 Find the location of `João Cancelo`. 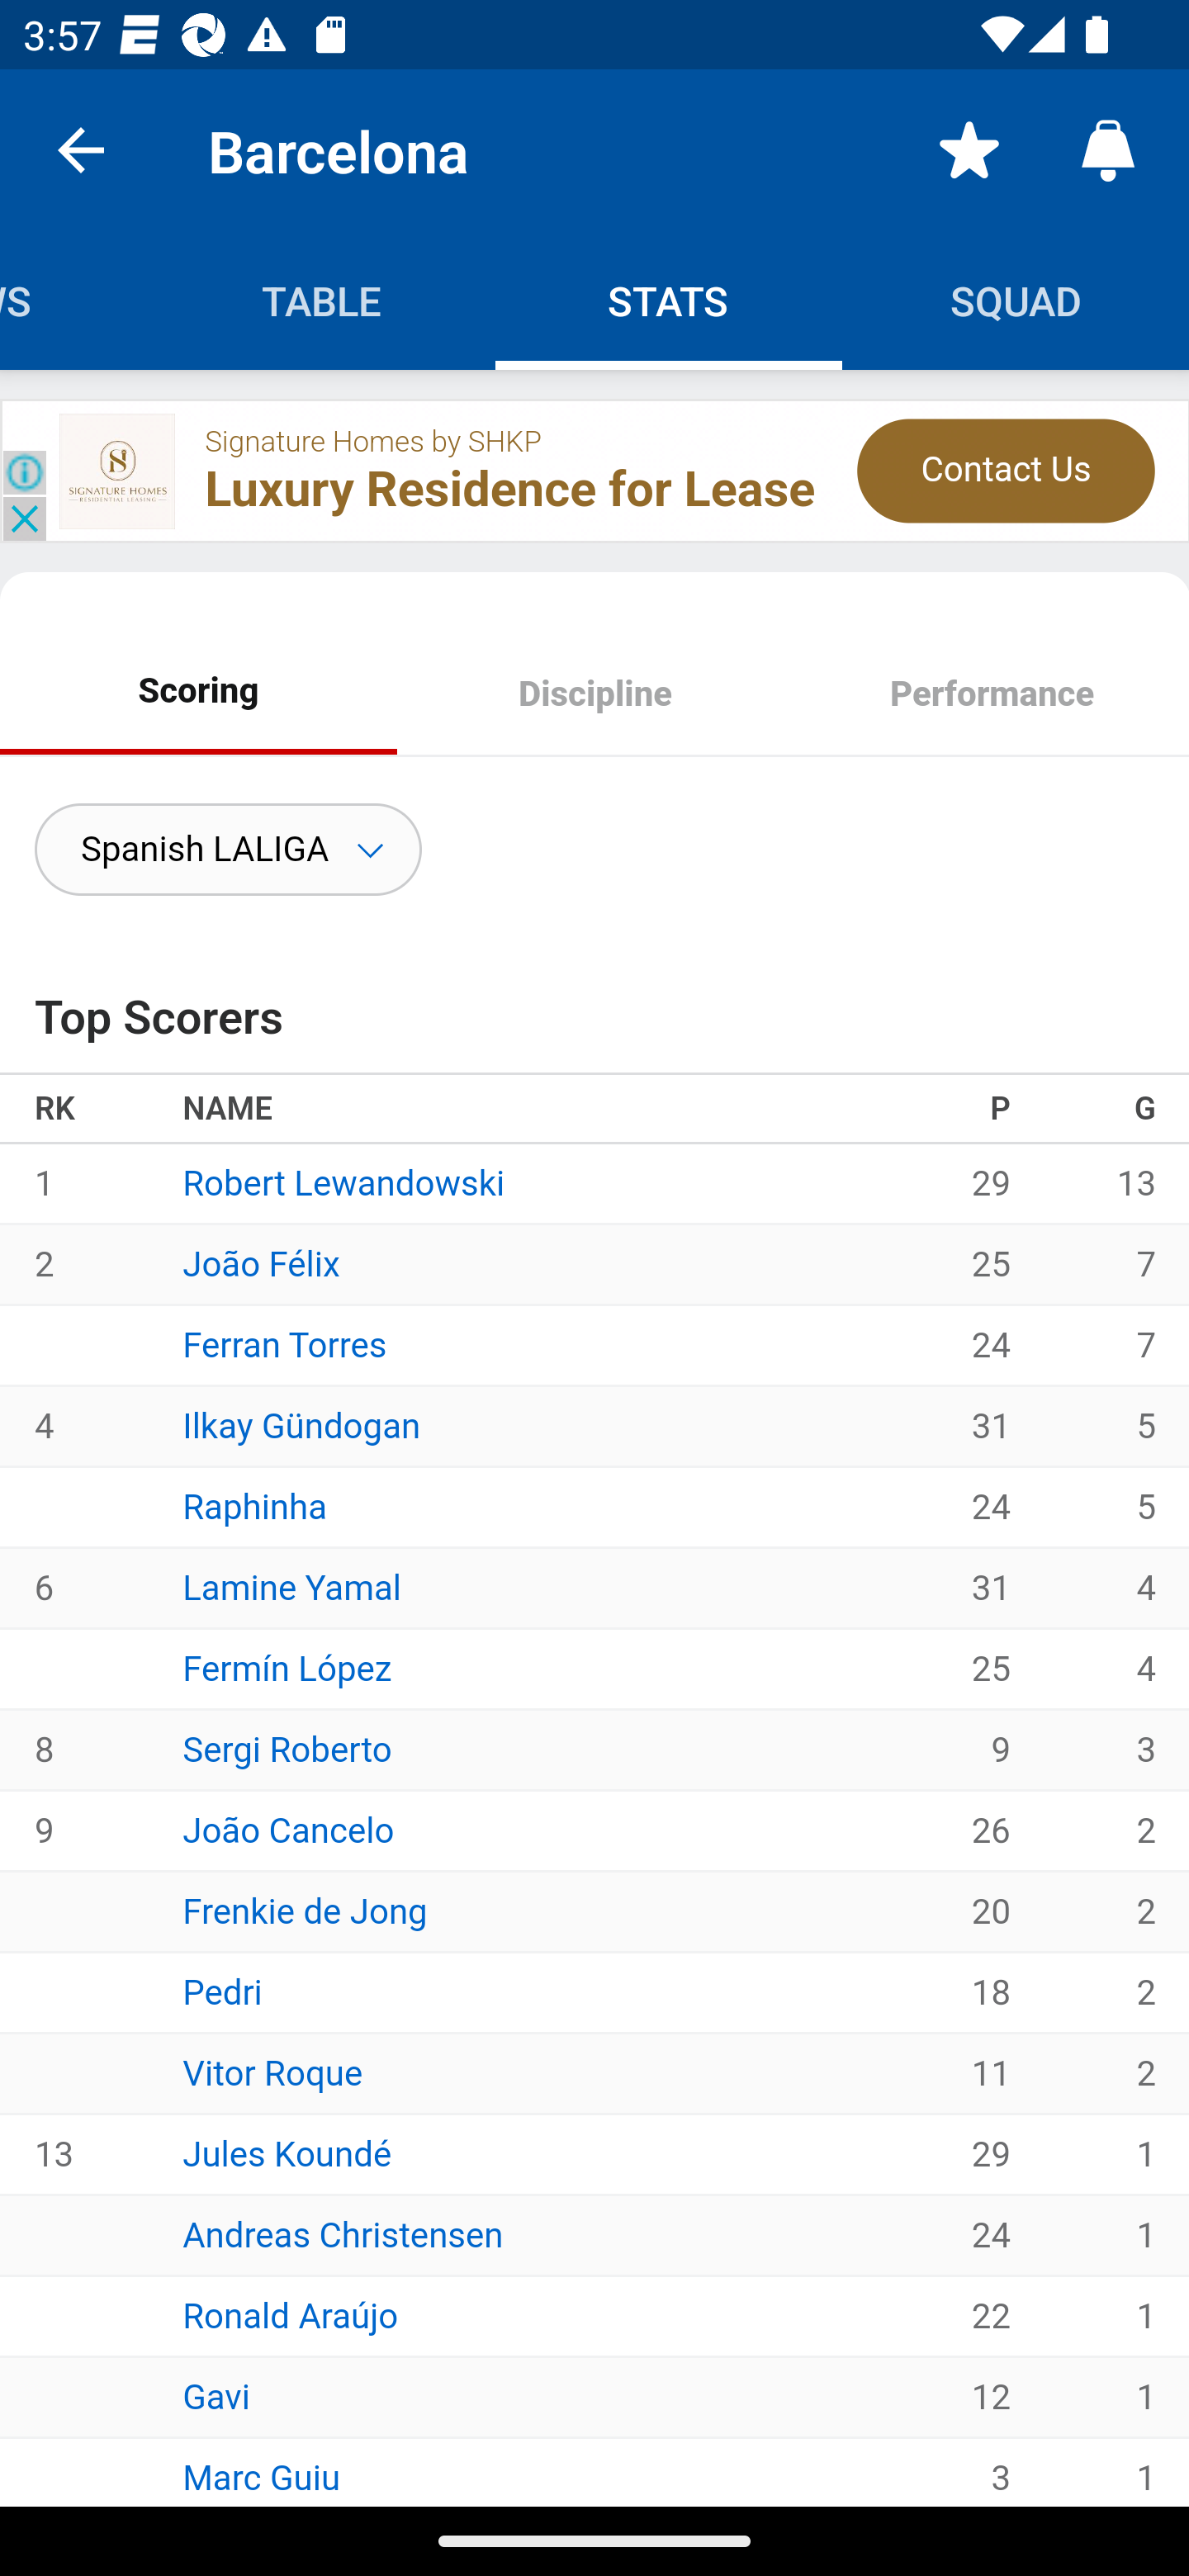

João Cancelo is located at coordinates (289, 1830).